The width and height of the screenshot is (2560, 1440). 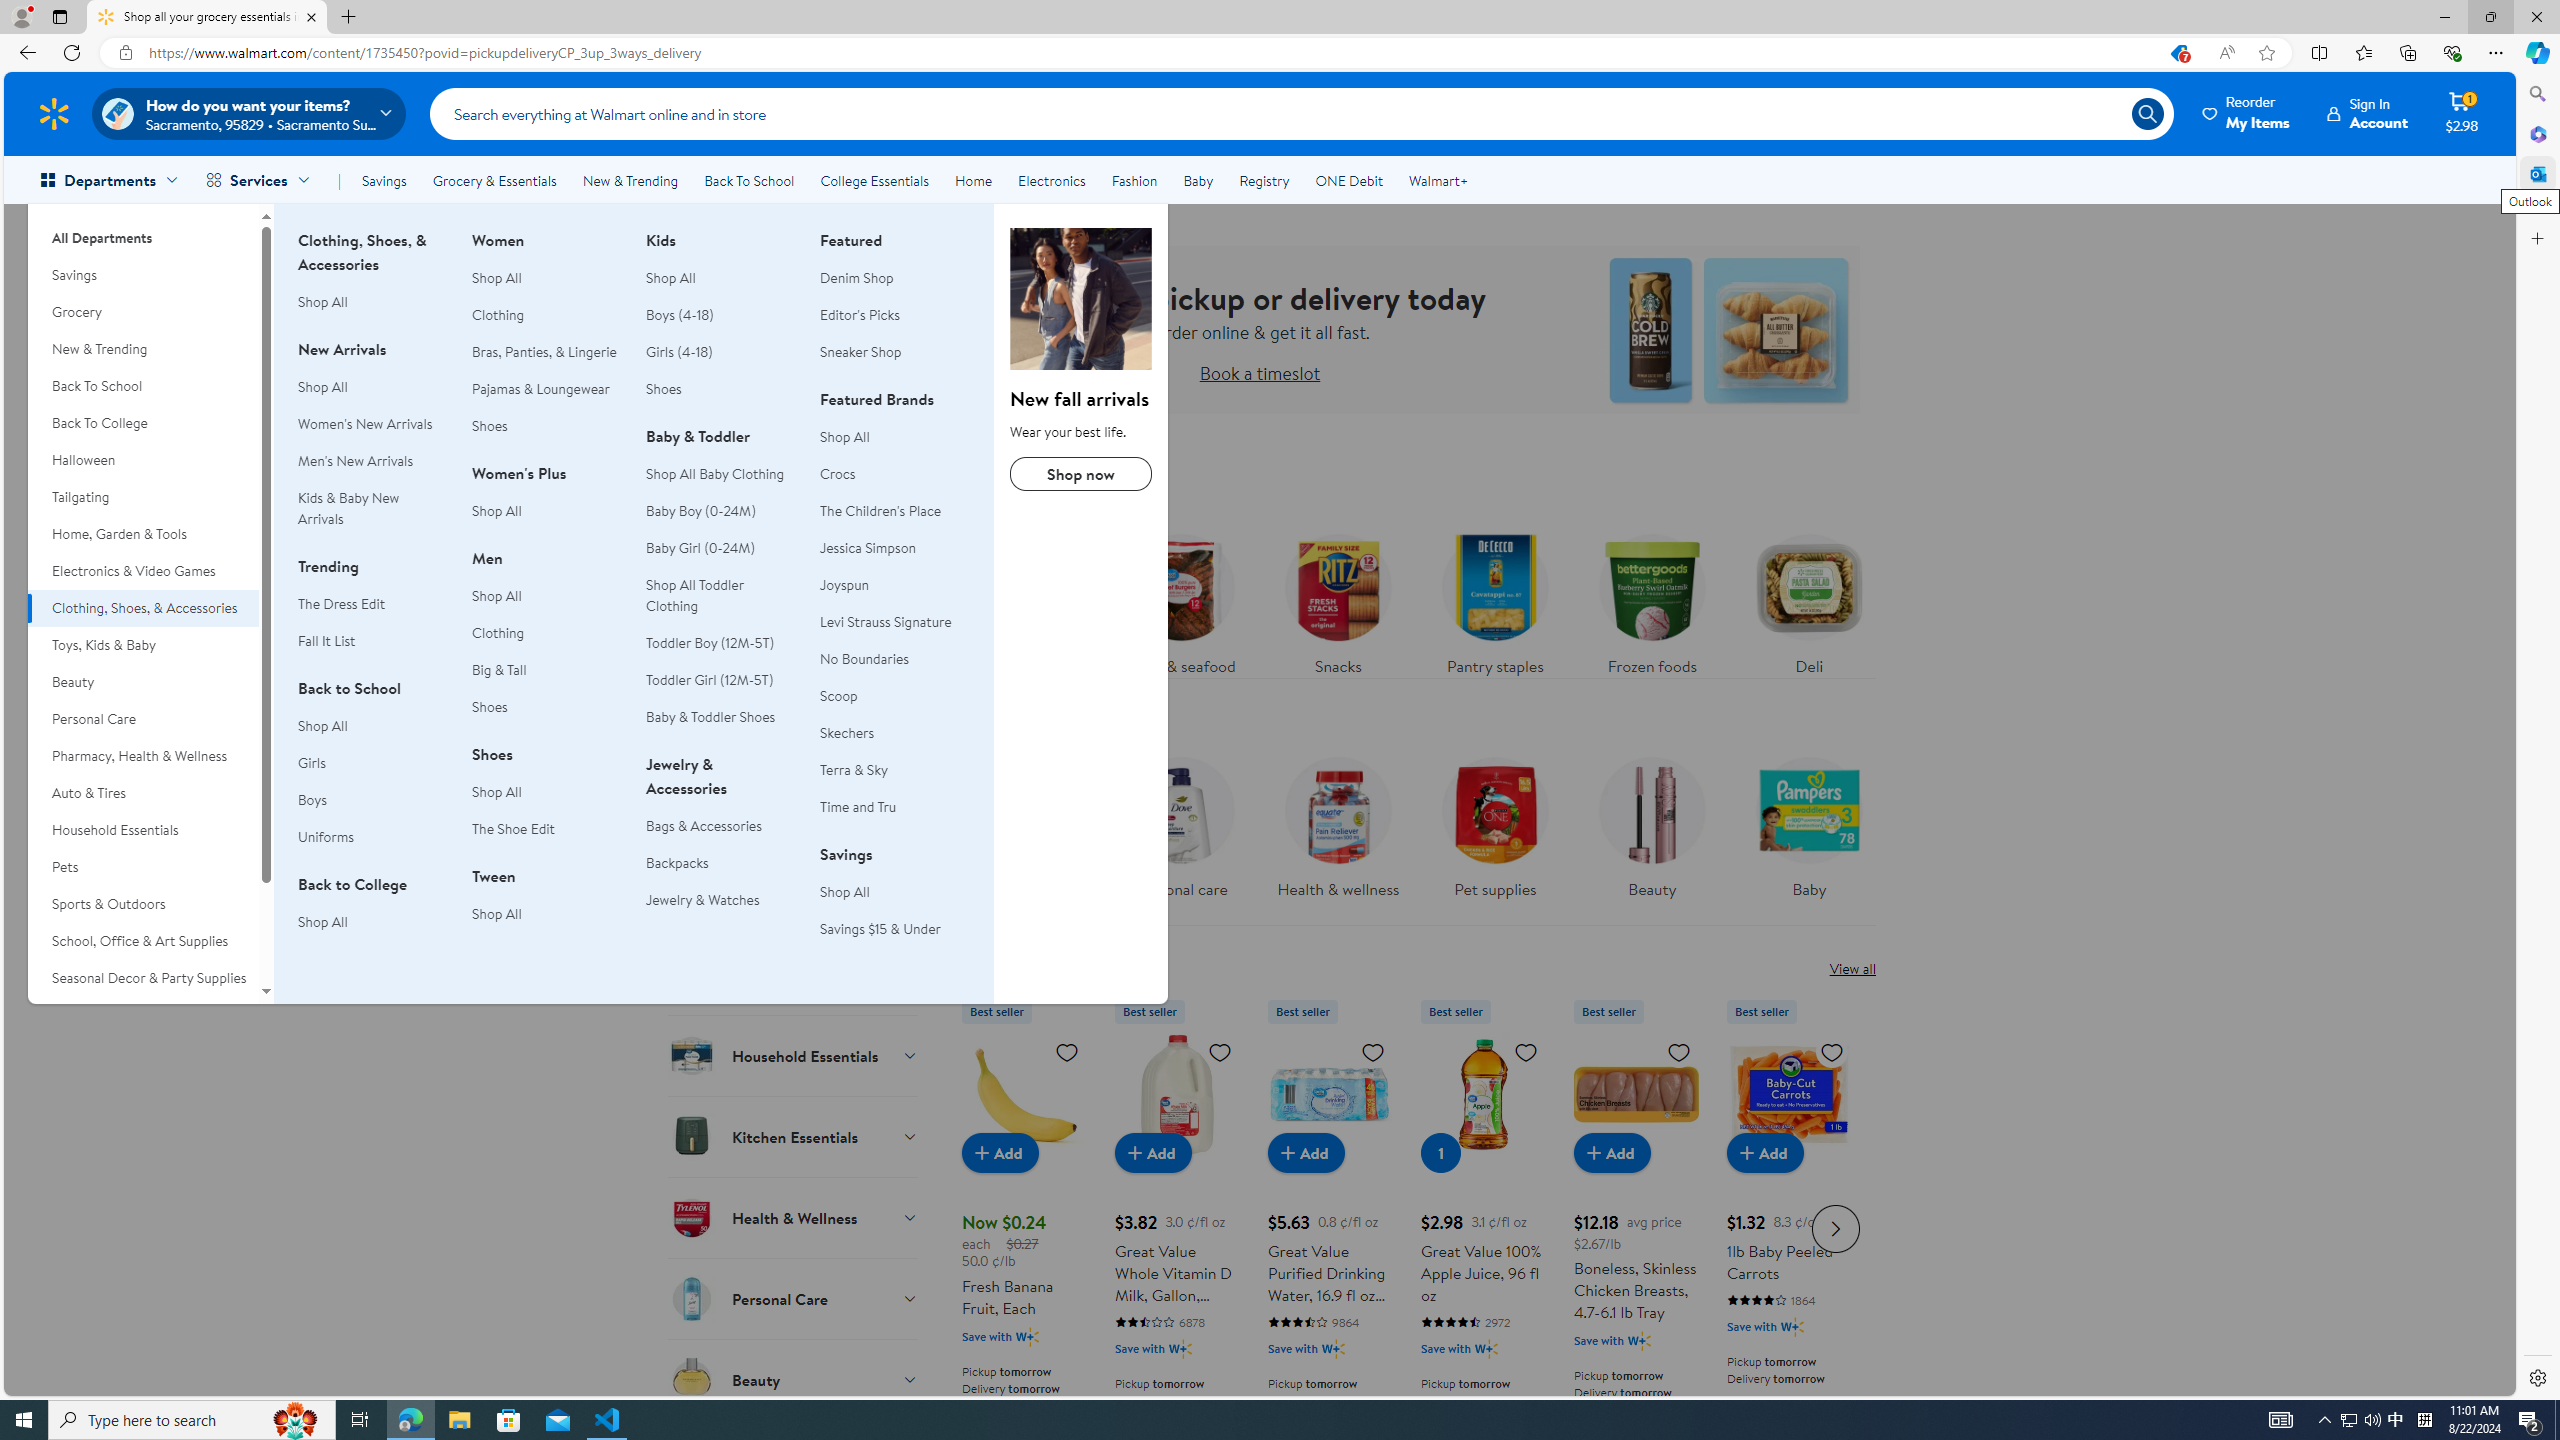 What do you see at coordinates (868, 548) in the screenshot?
I see `Jessica Simpson` at bounding box center [868, 548].